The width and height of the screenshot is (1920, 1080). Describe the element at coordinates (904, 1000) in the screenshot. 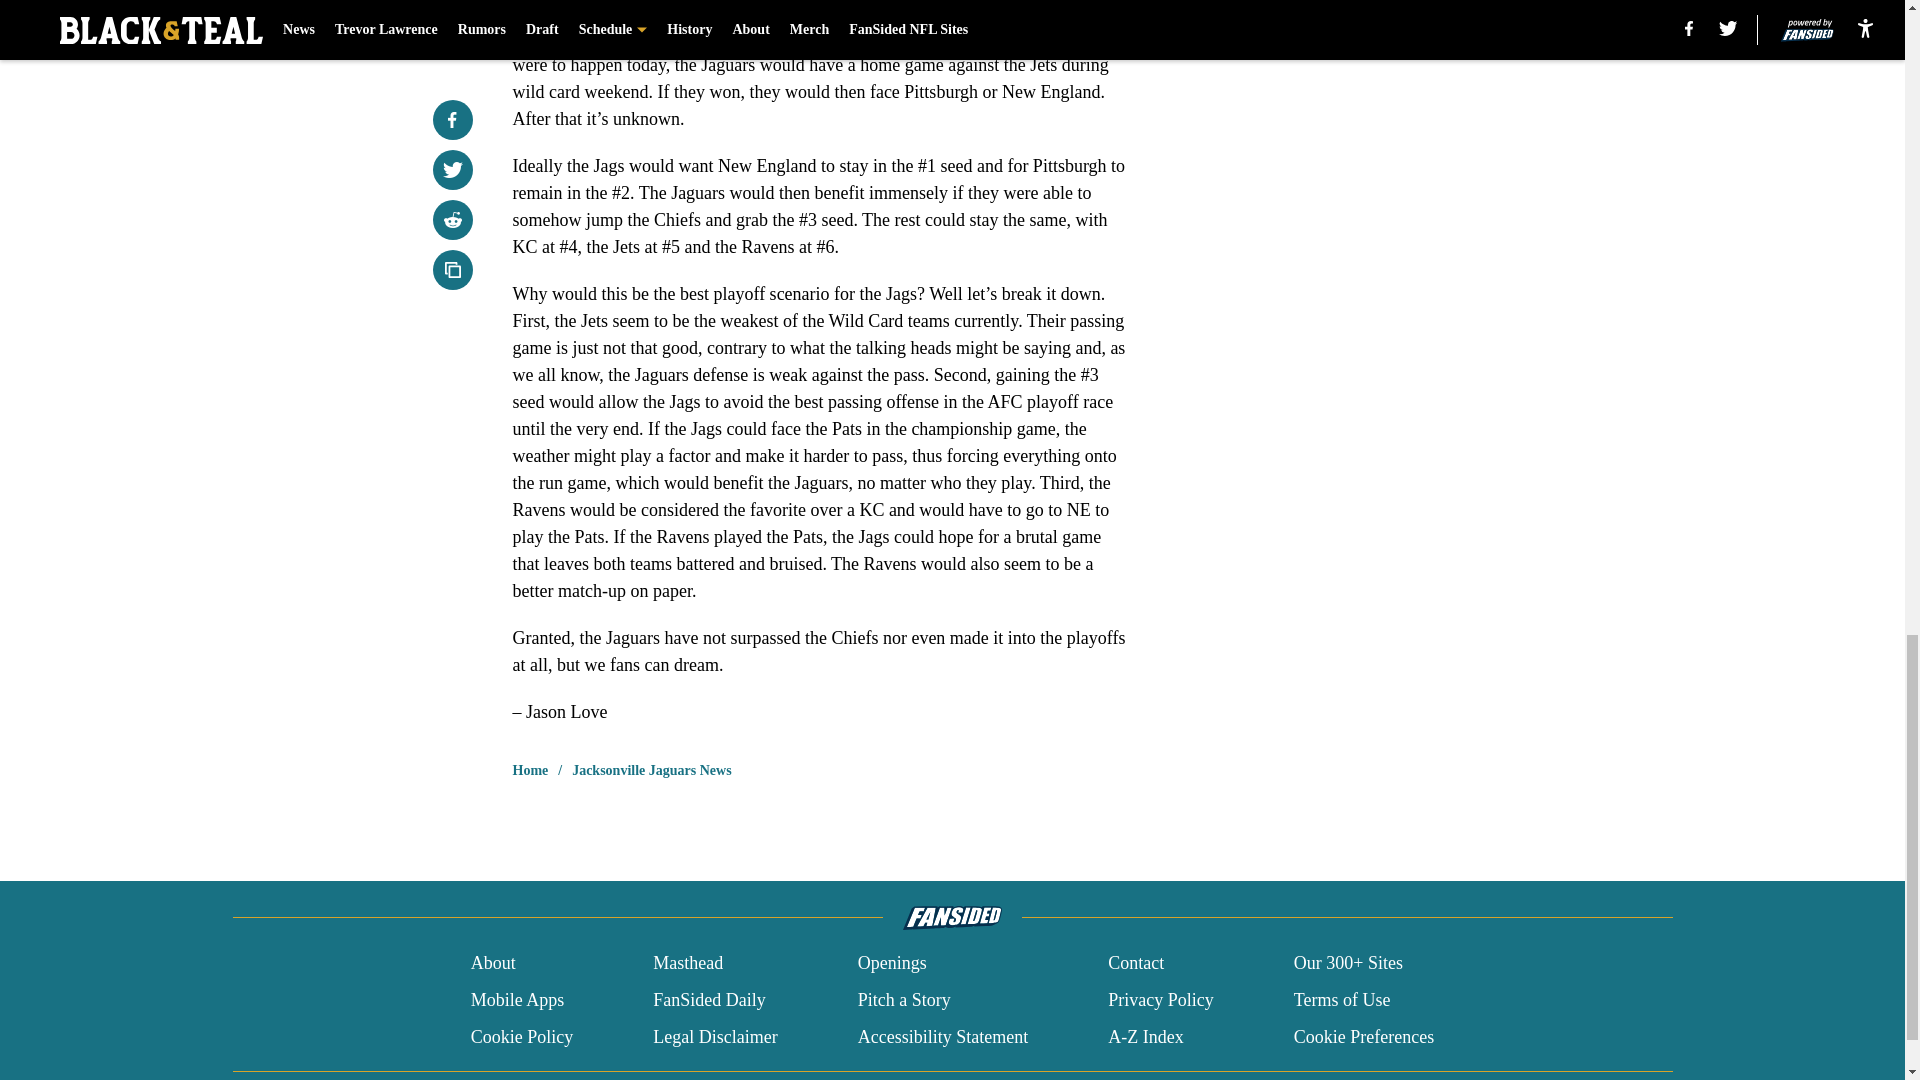

I see `Pitch a Story` at that location.